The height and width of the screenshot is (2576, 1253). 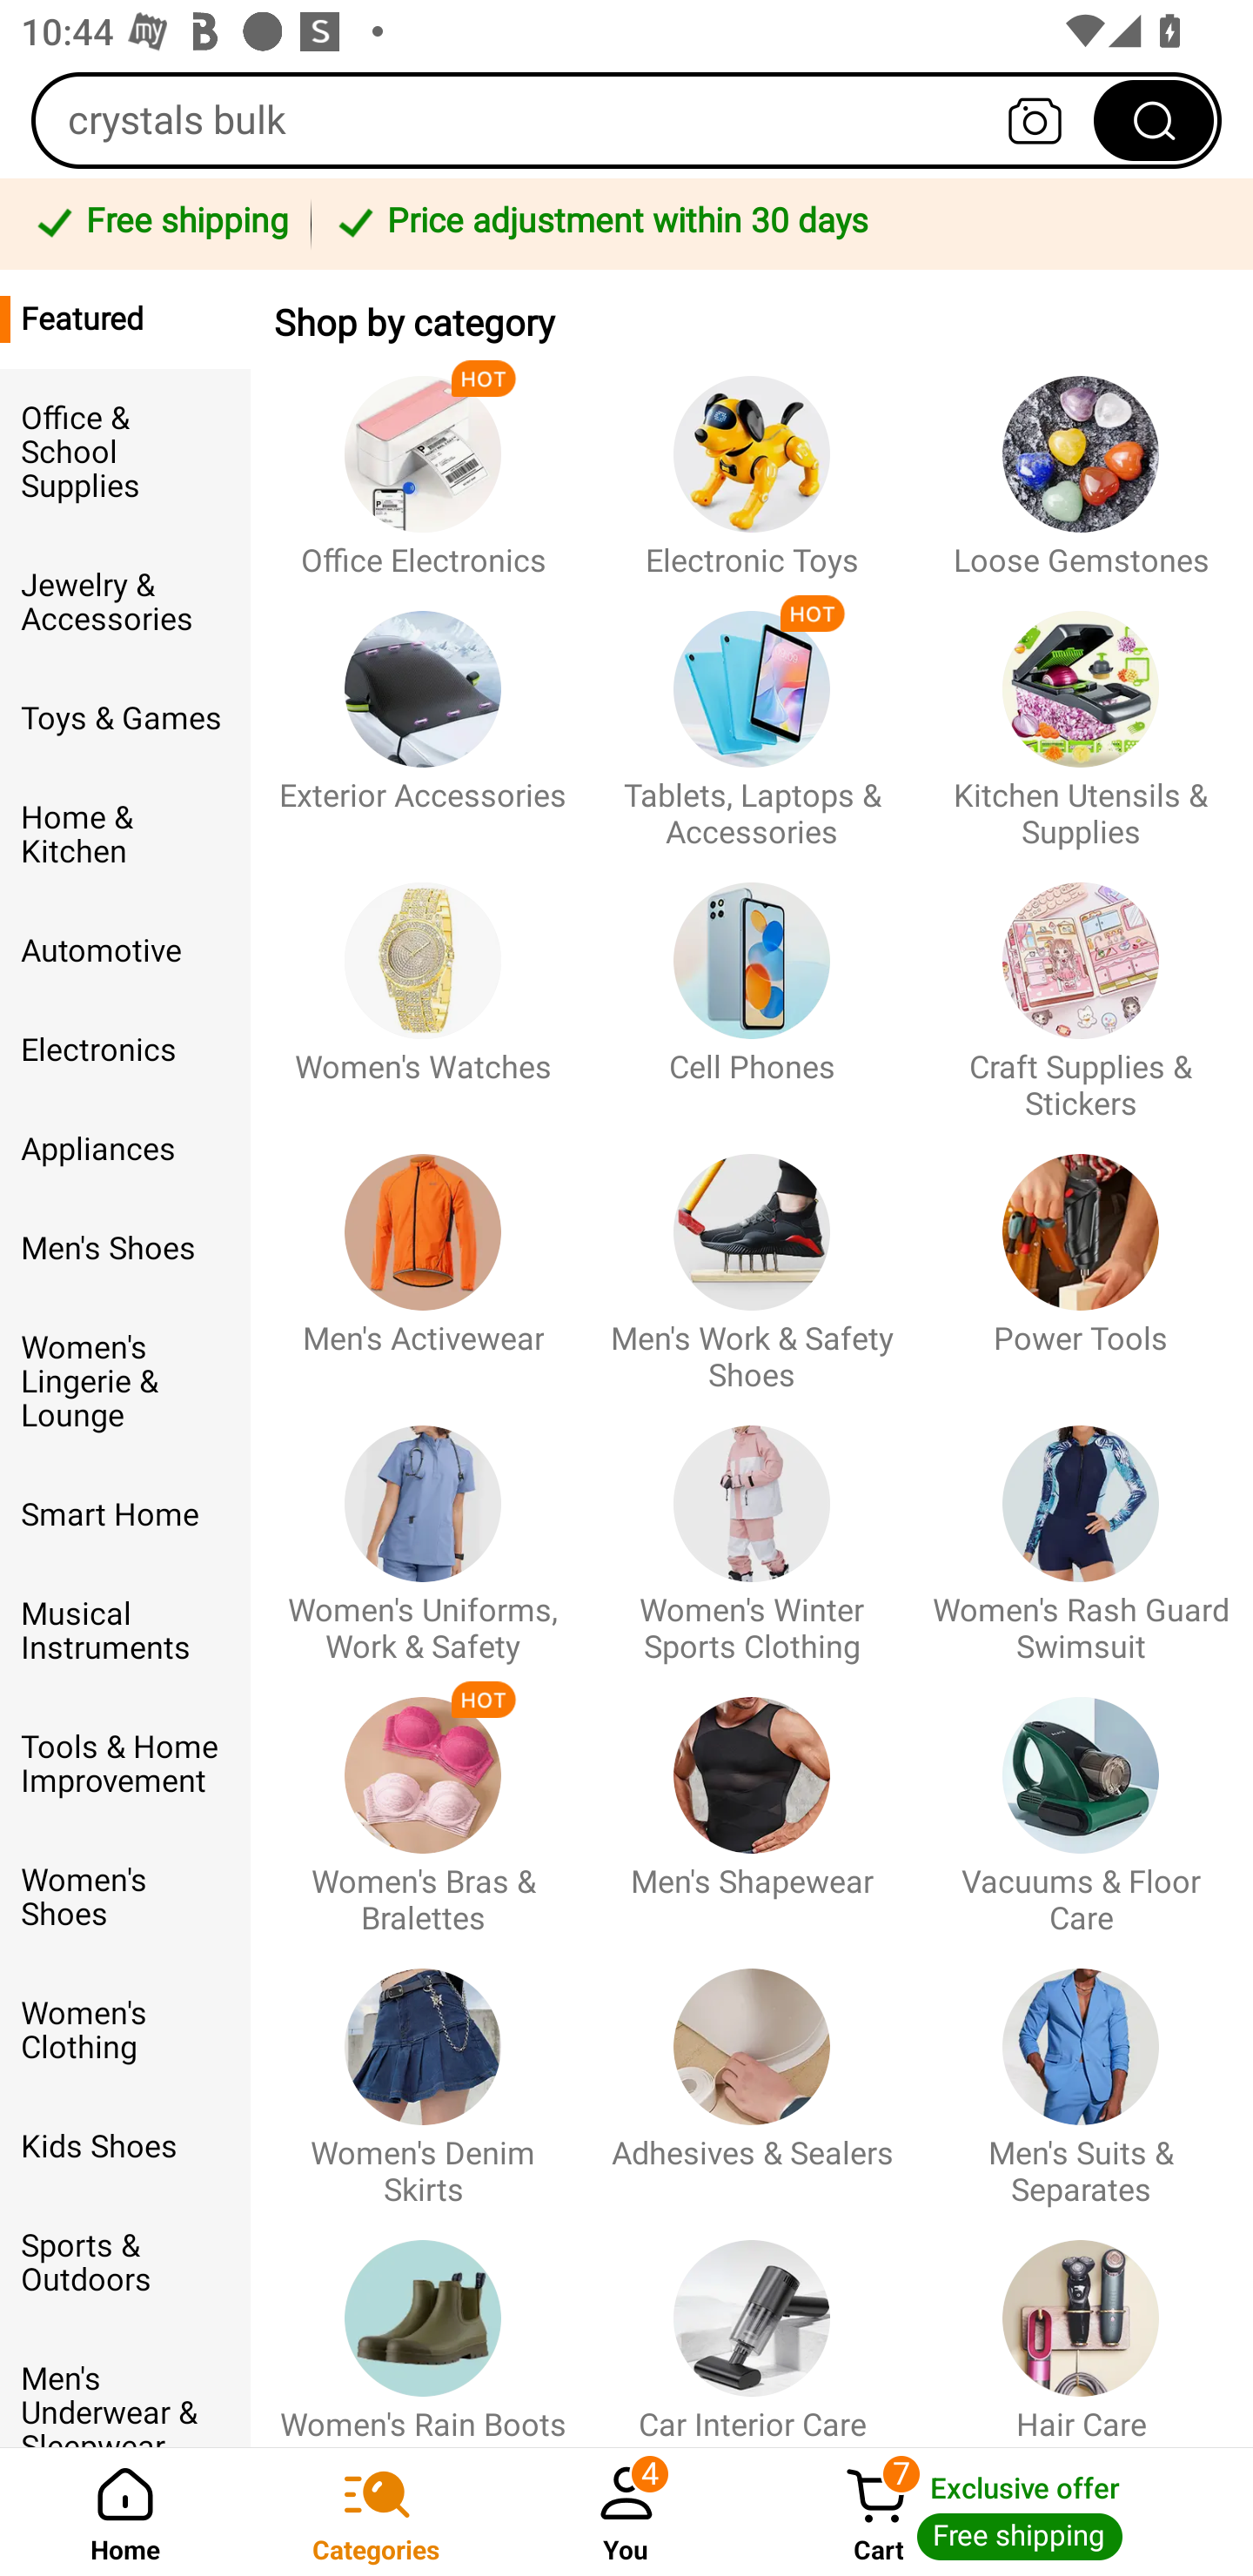 What do you see at coordinates (125, 1382) in the screenshot?
I see `Women's Lingerie & Lounge` at bounding box center [125, 1382].